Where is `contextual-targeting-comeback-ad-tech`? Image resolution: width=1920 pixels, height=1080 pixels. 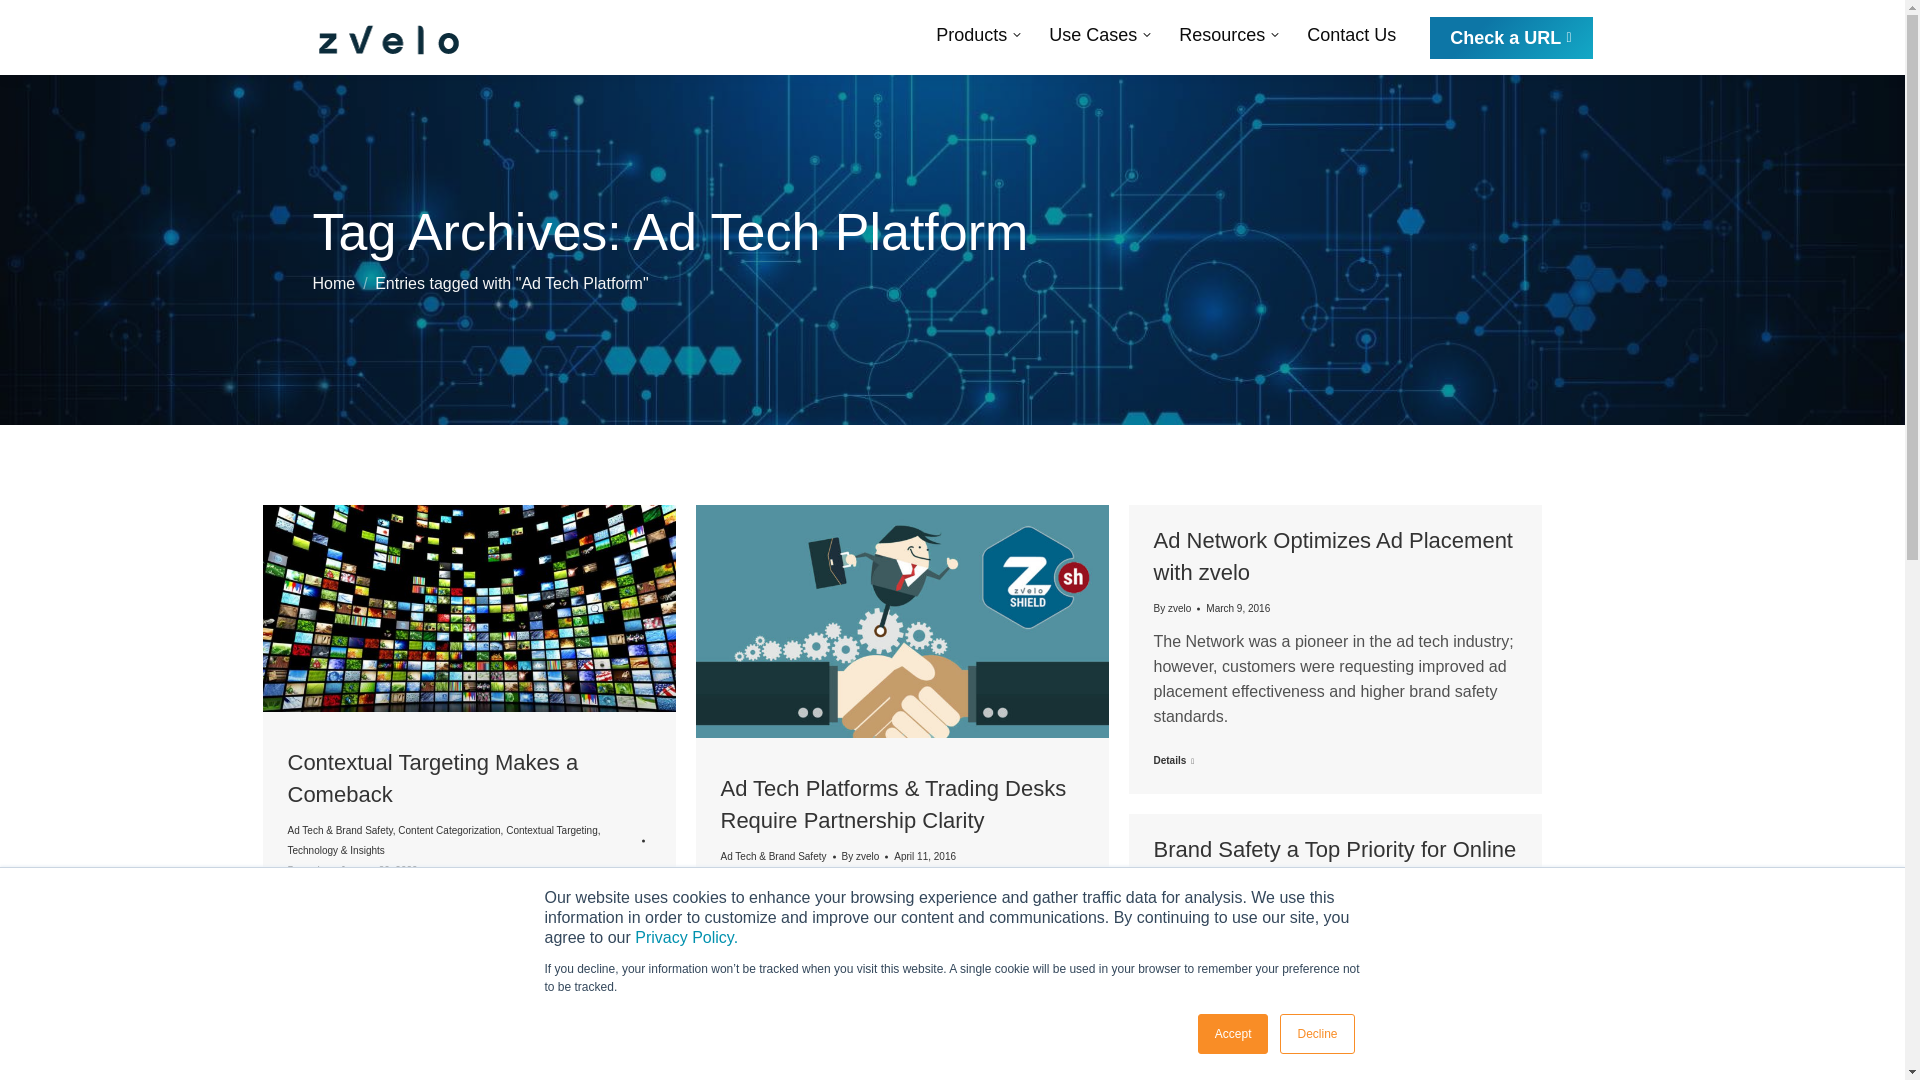
contextual-targeting-comeback-ad-tech is located at coordinates (468, 608).